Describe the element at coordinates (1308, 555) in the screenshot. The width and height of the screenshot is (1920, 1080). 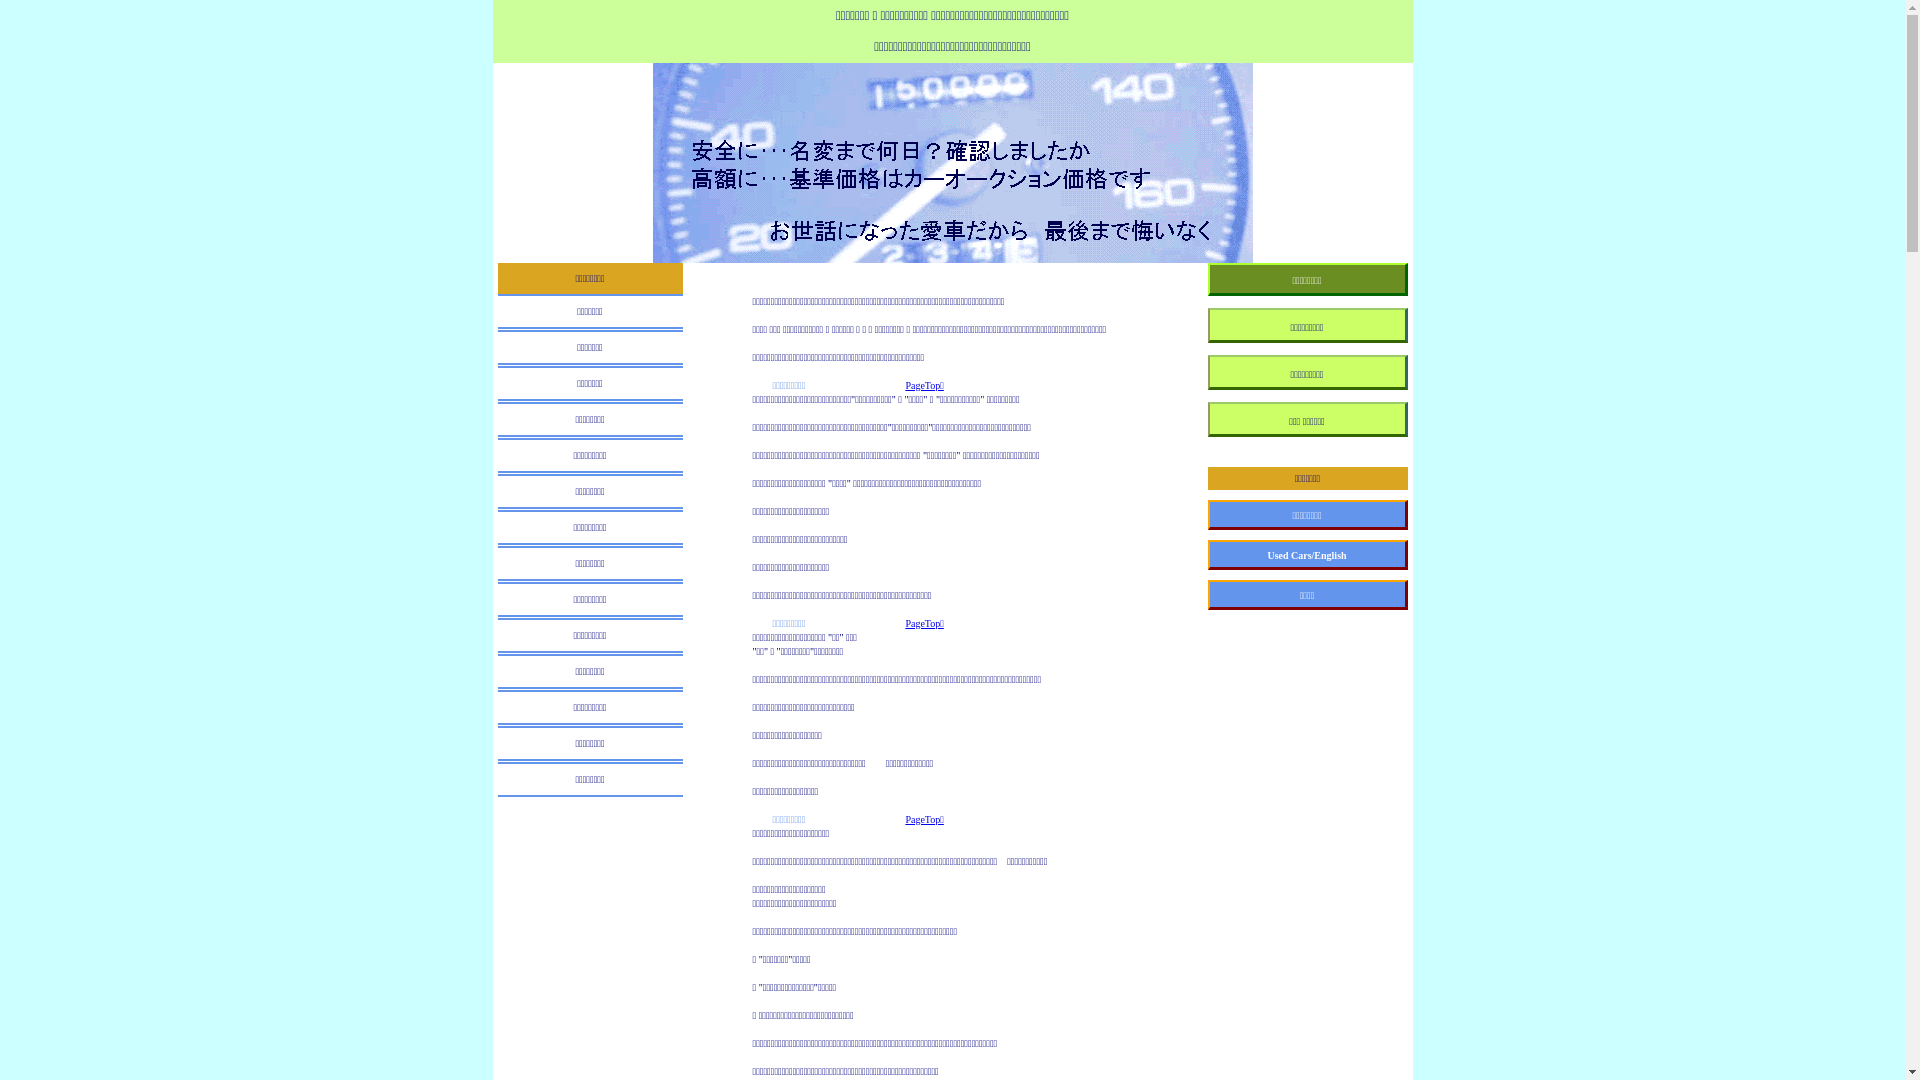
I see `Used Cars/English` at that location.